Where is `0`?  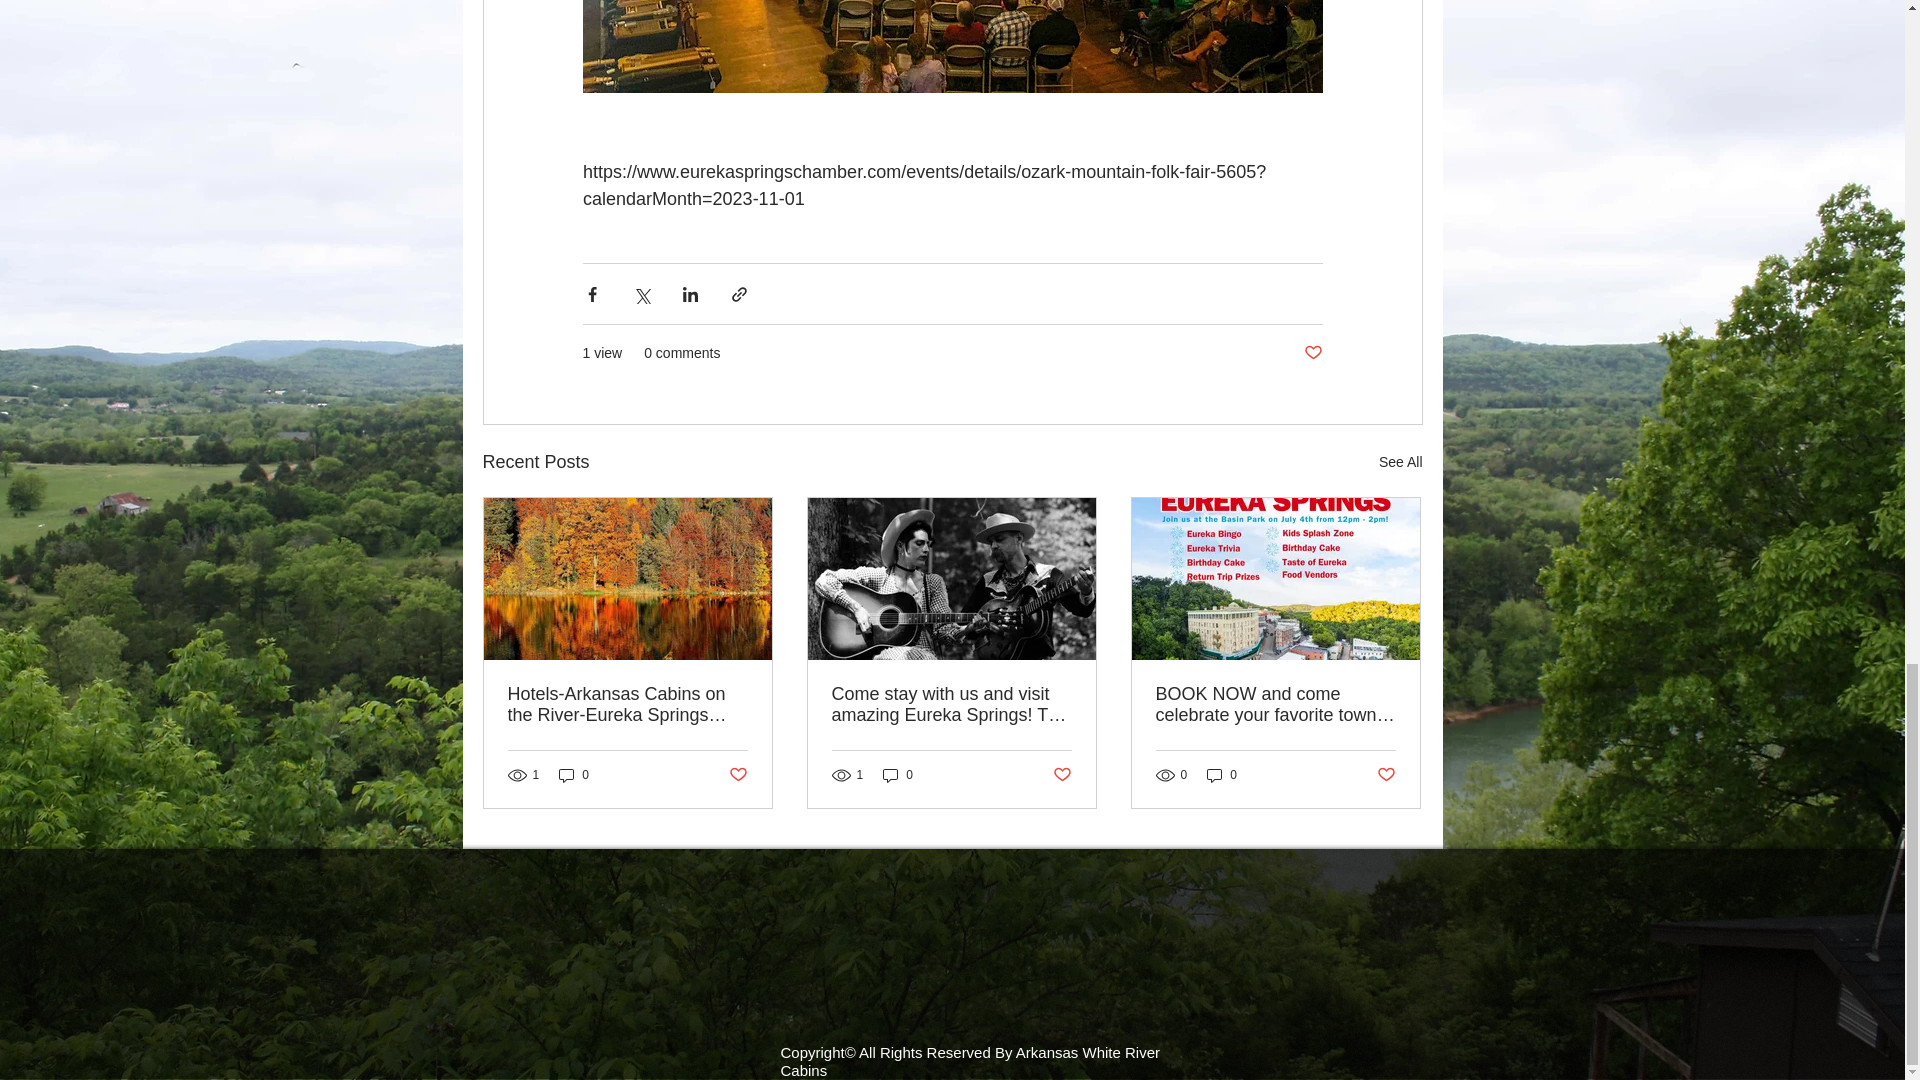 0 is located at coordinates (574, 775).